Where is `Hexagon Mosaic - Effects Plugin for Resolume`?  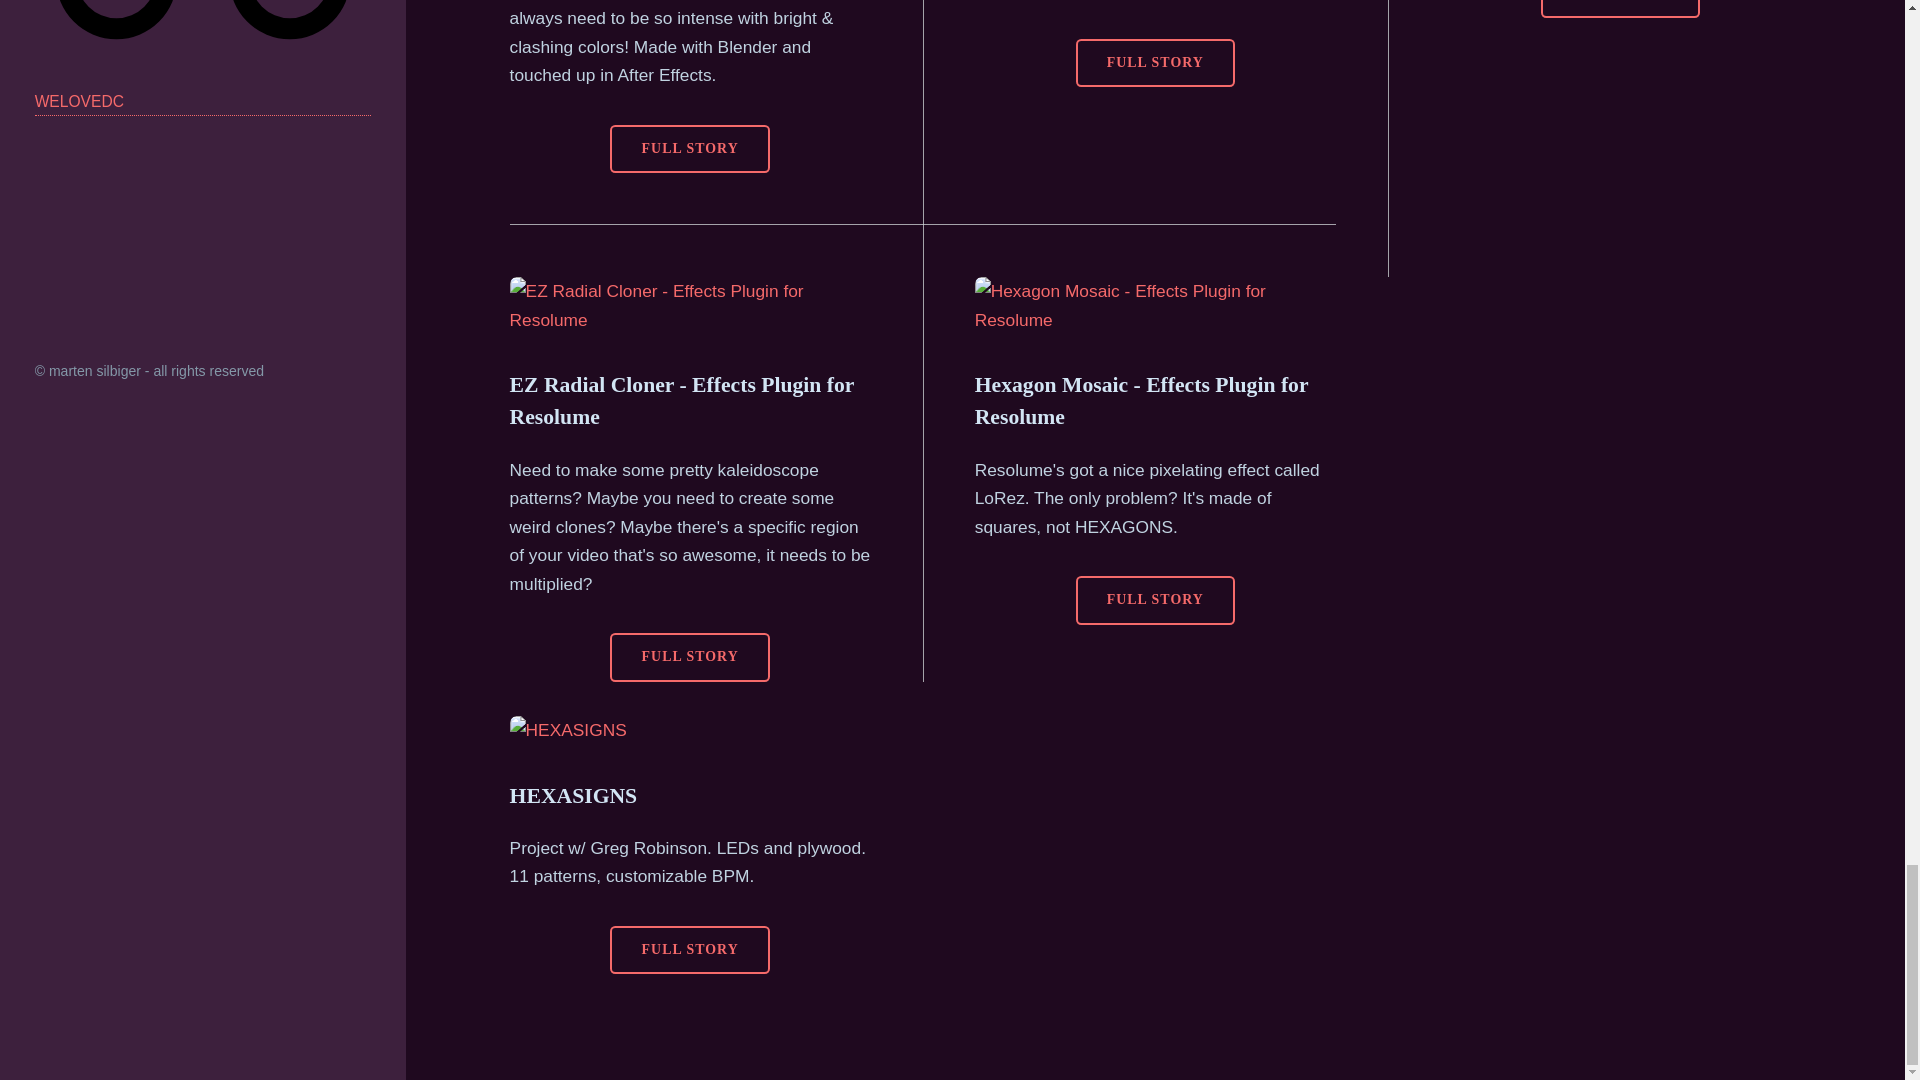
Hexagon Mosaic - Effects Plugin for Resolume is located at coordinates (1141, 400).